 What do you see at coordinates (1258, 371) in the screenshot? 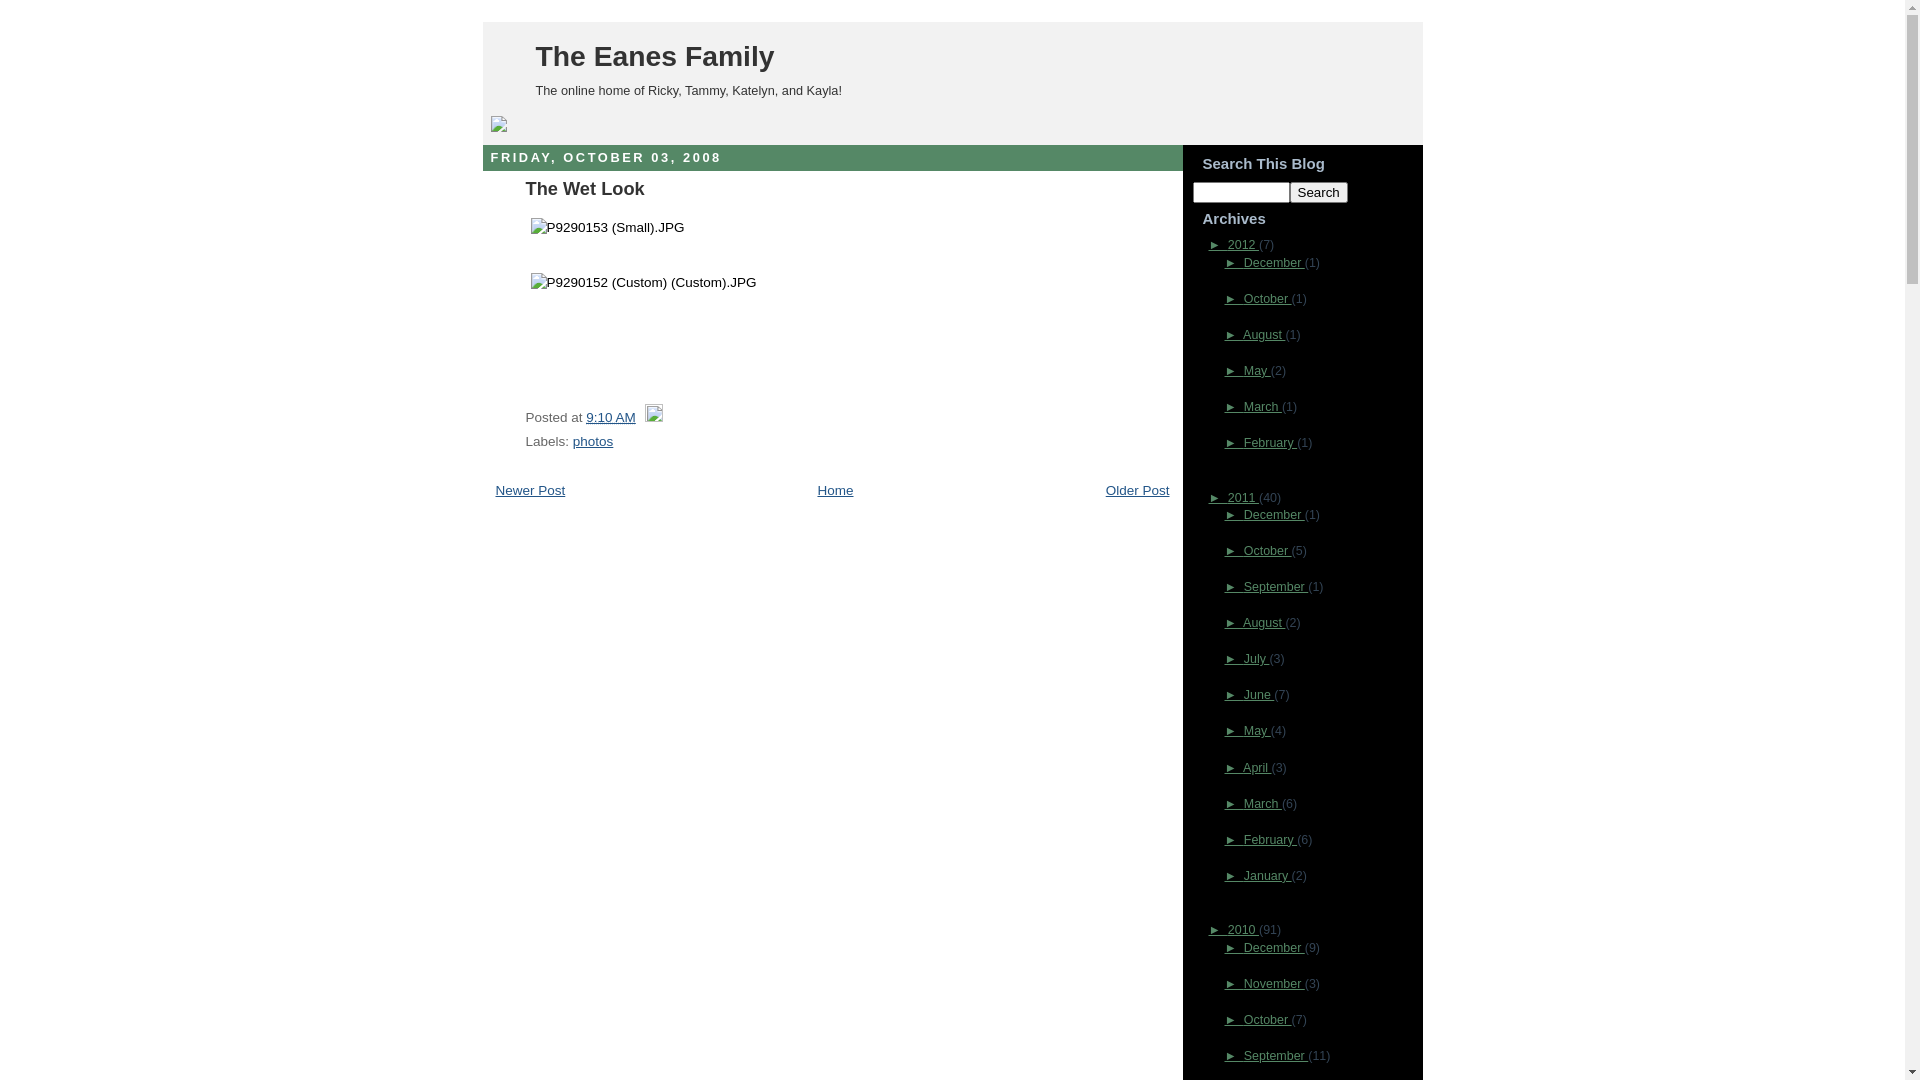
I see `May` at bounding box center [1258, 371].